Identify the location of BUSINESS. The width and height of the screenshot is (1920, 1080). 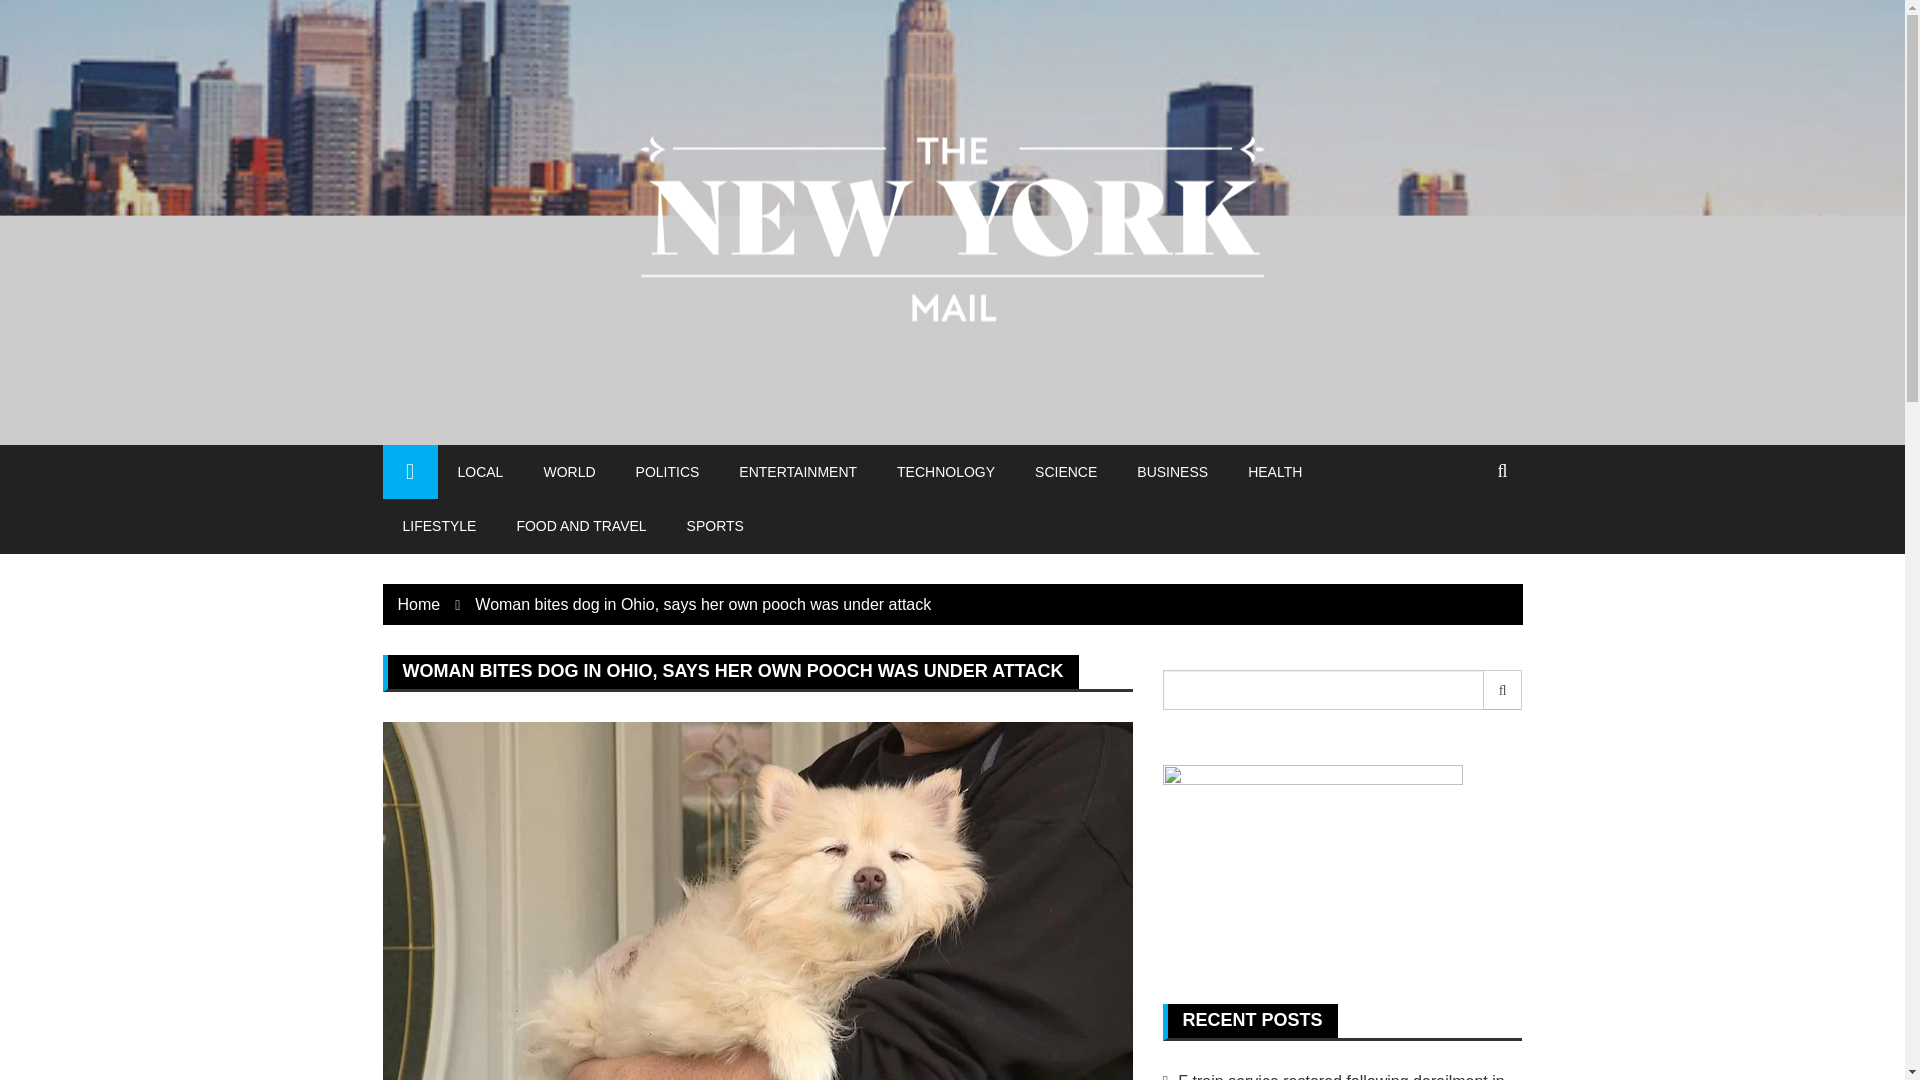
(1172, 471).